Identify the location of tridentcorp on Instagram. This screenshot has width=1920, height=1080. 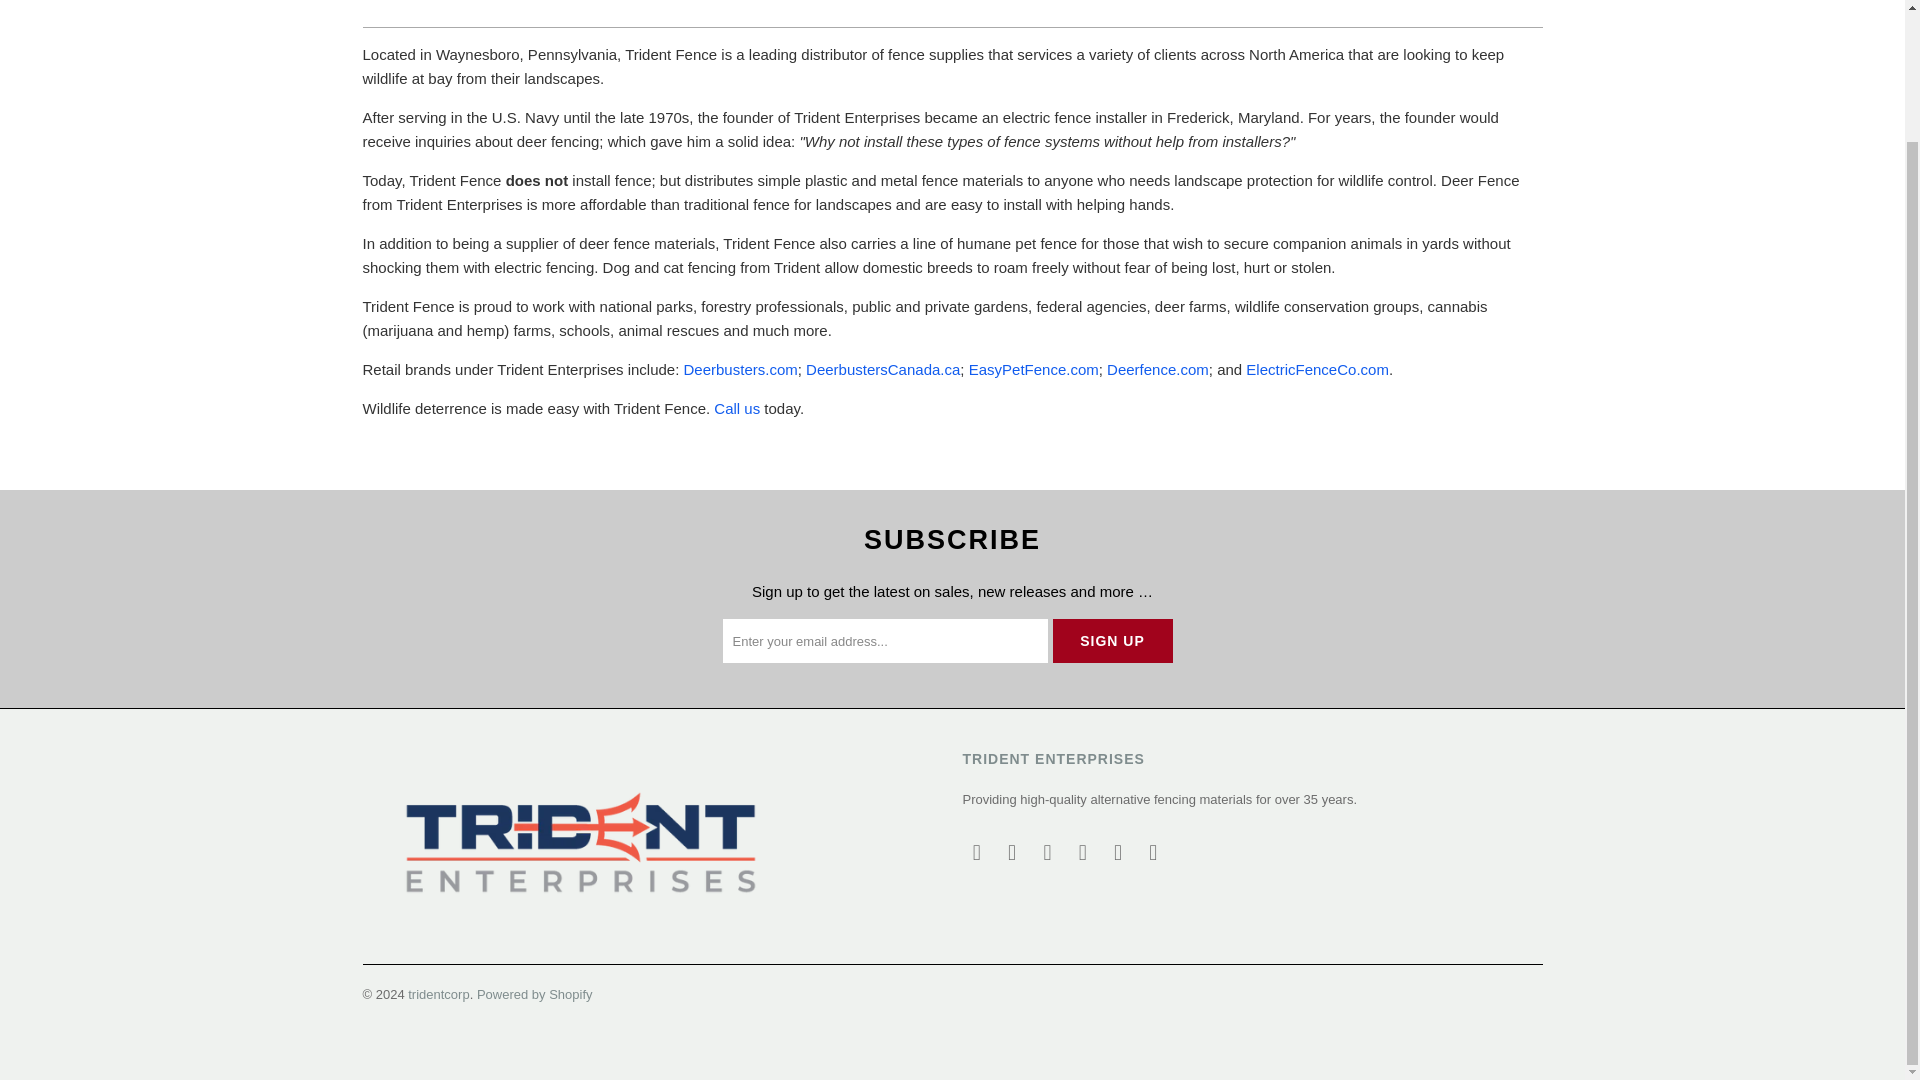
(1082, 853).